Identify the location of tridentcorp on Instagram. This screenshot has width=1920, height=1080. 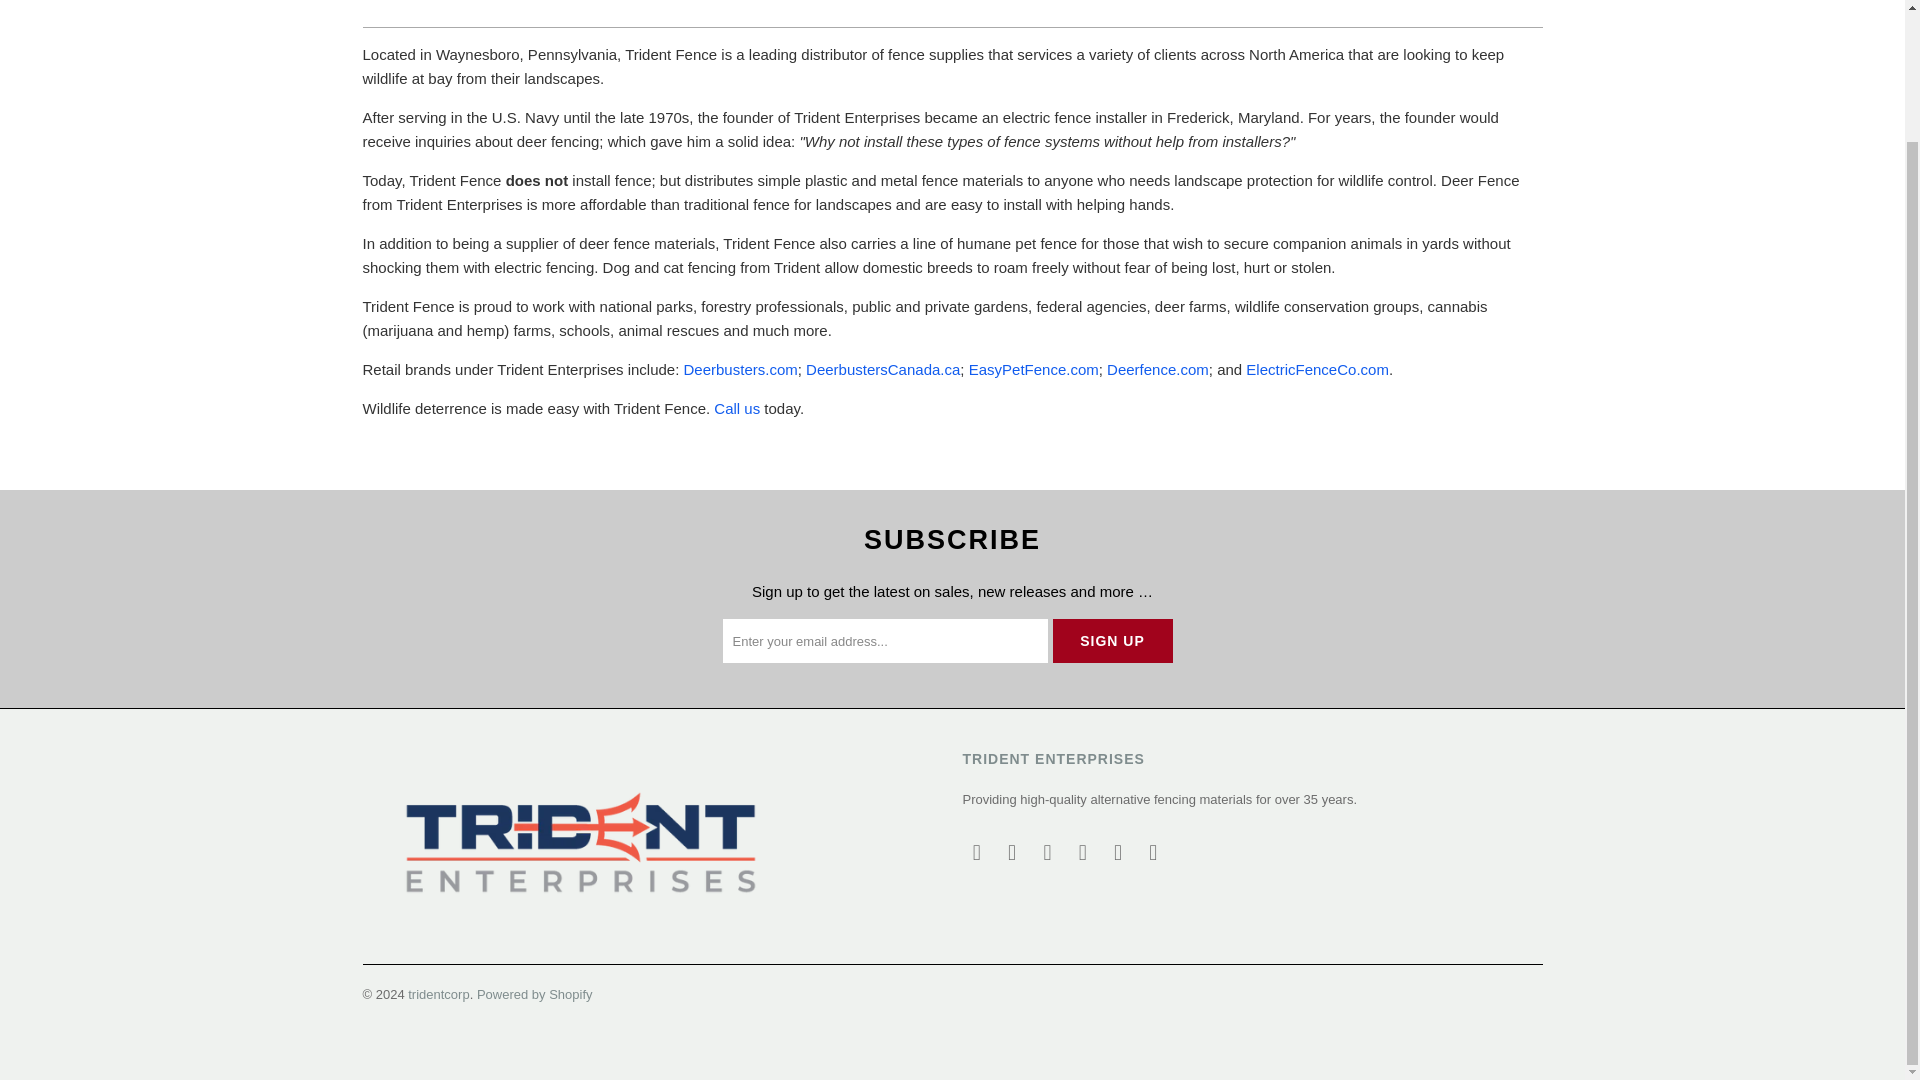
(1082, 853).